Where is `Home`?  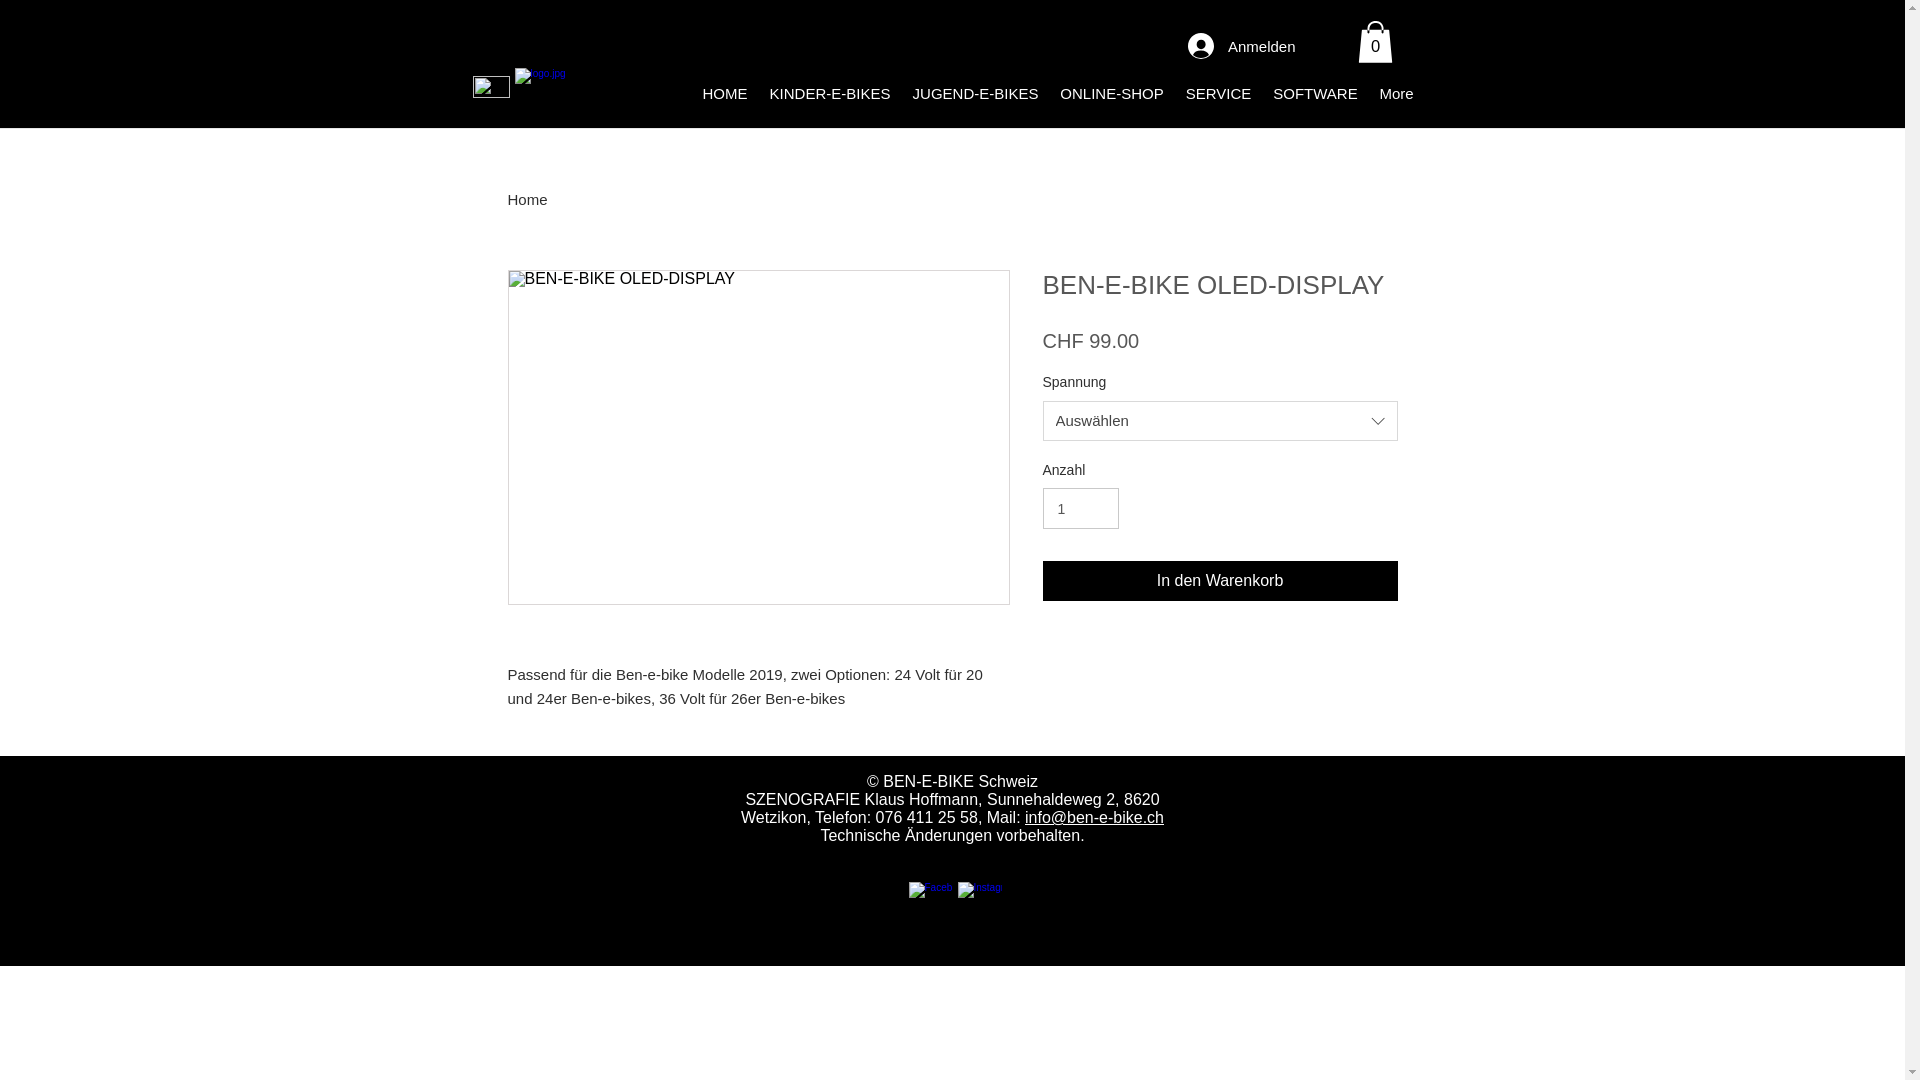
Home is located at coordinates (528, 200).